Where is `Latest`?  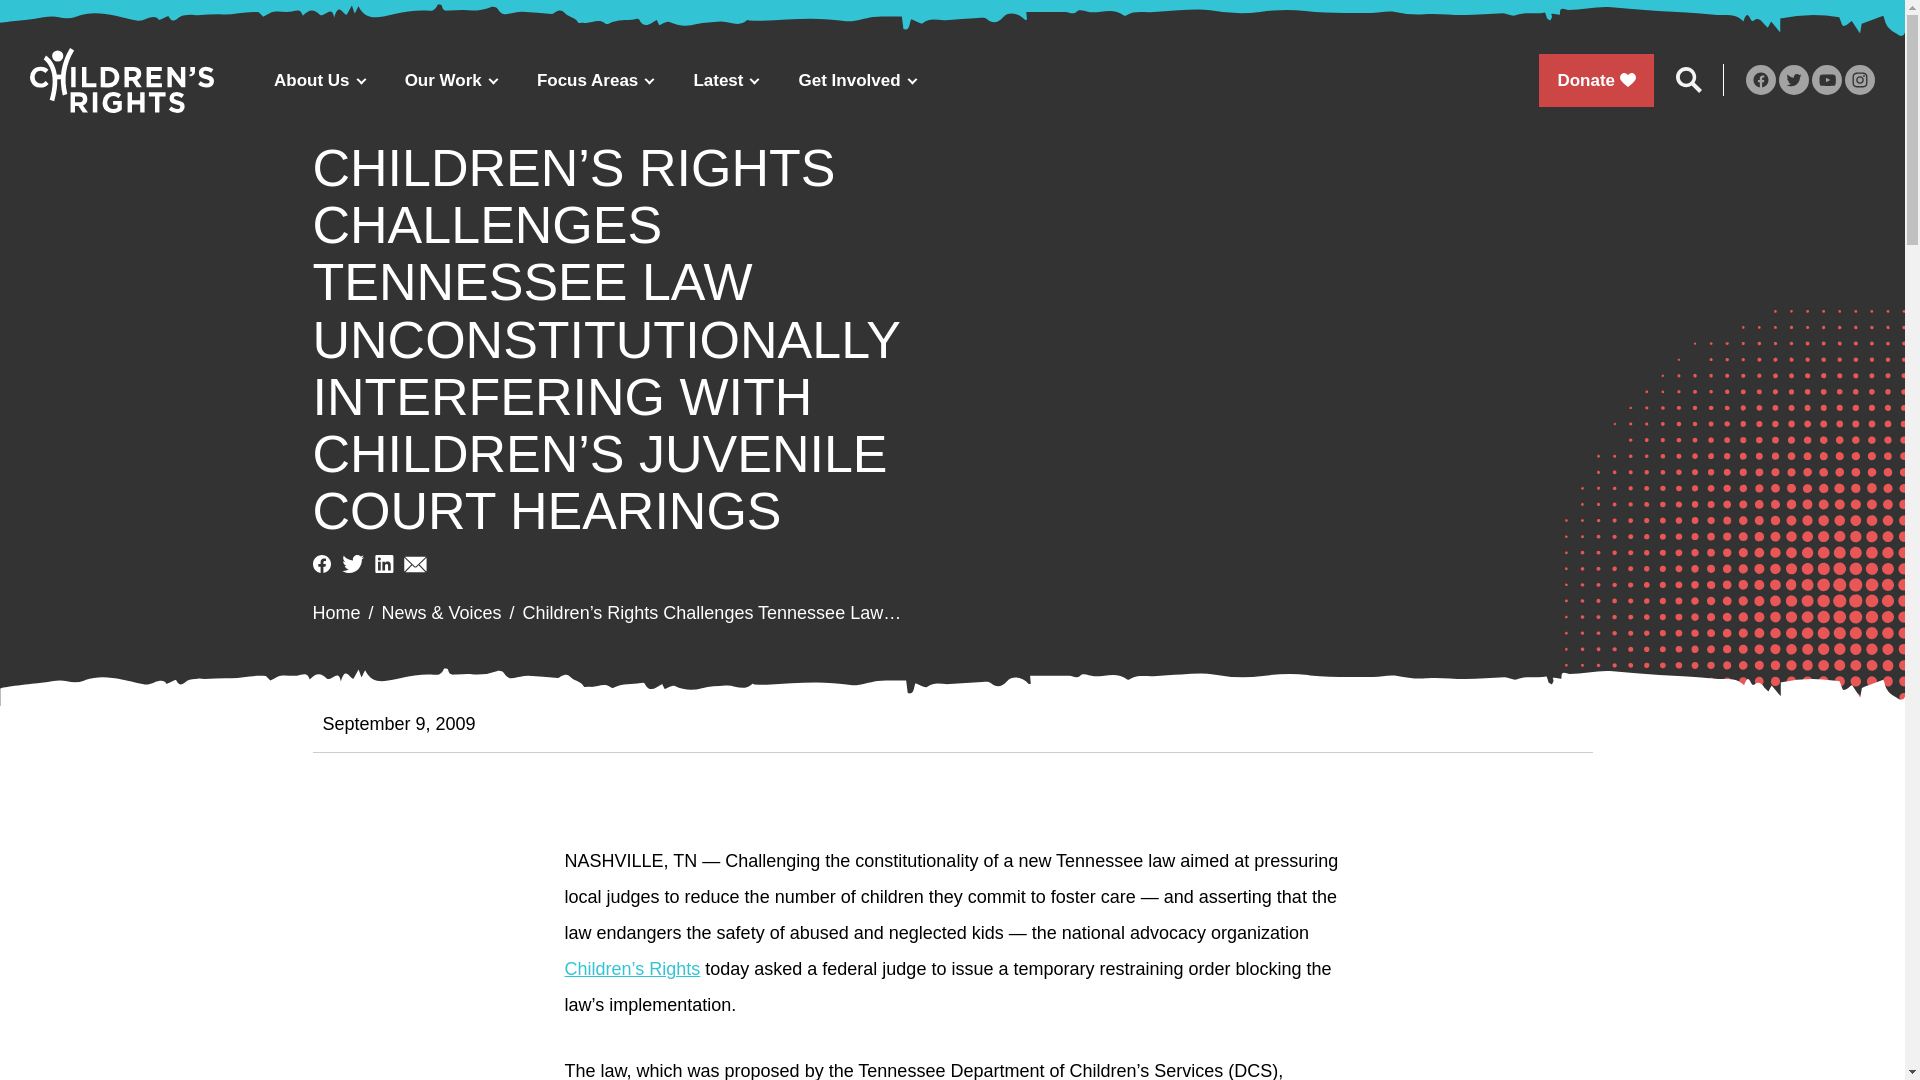
Latest is located at coordinates (725, 80).